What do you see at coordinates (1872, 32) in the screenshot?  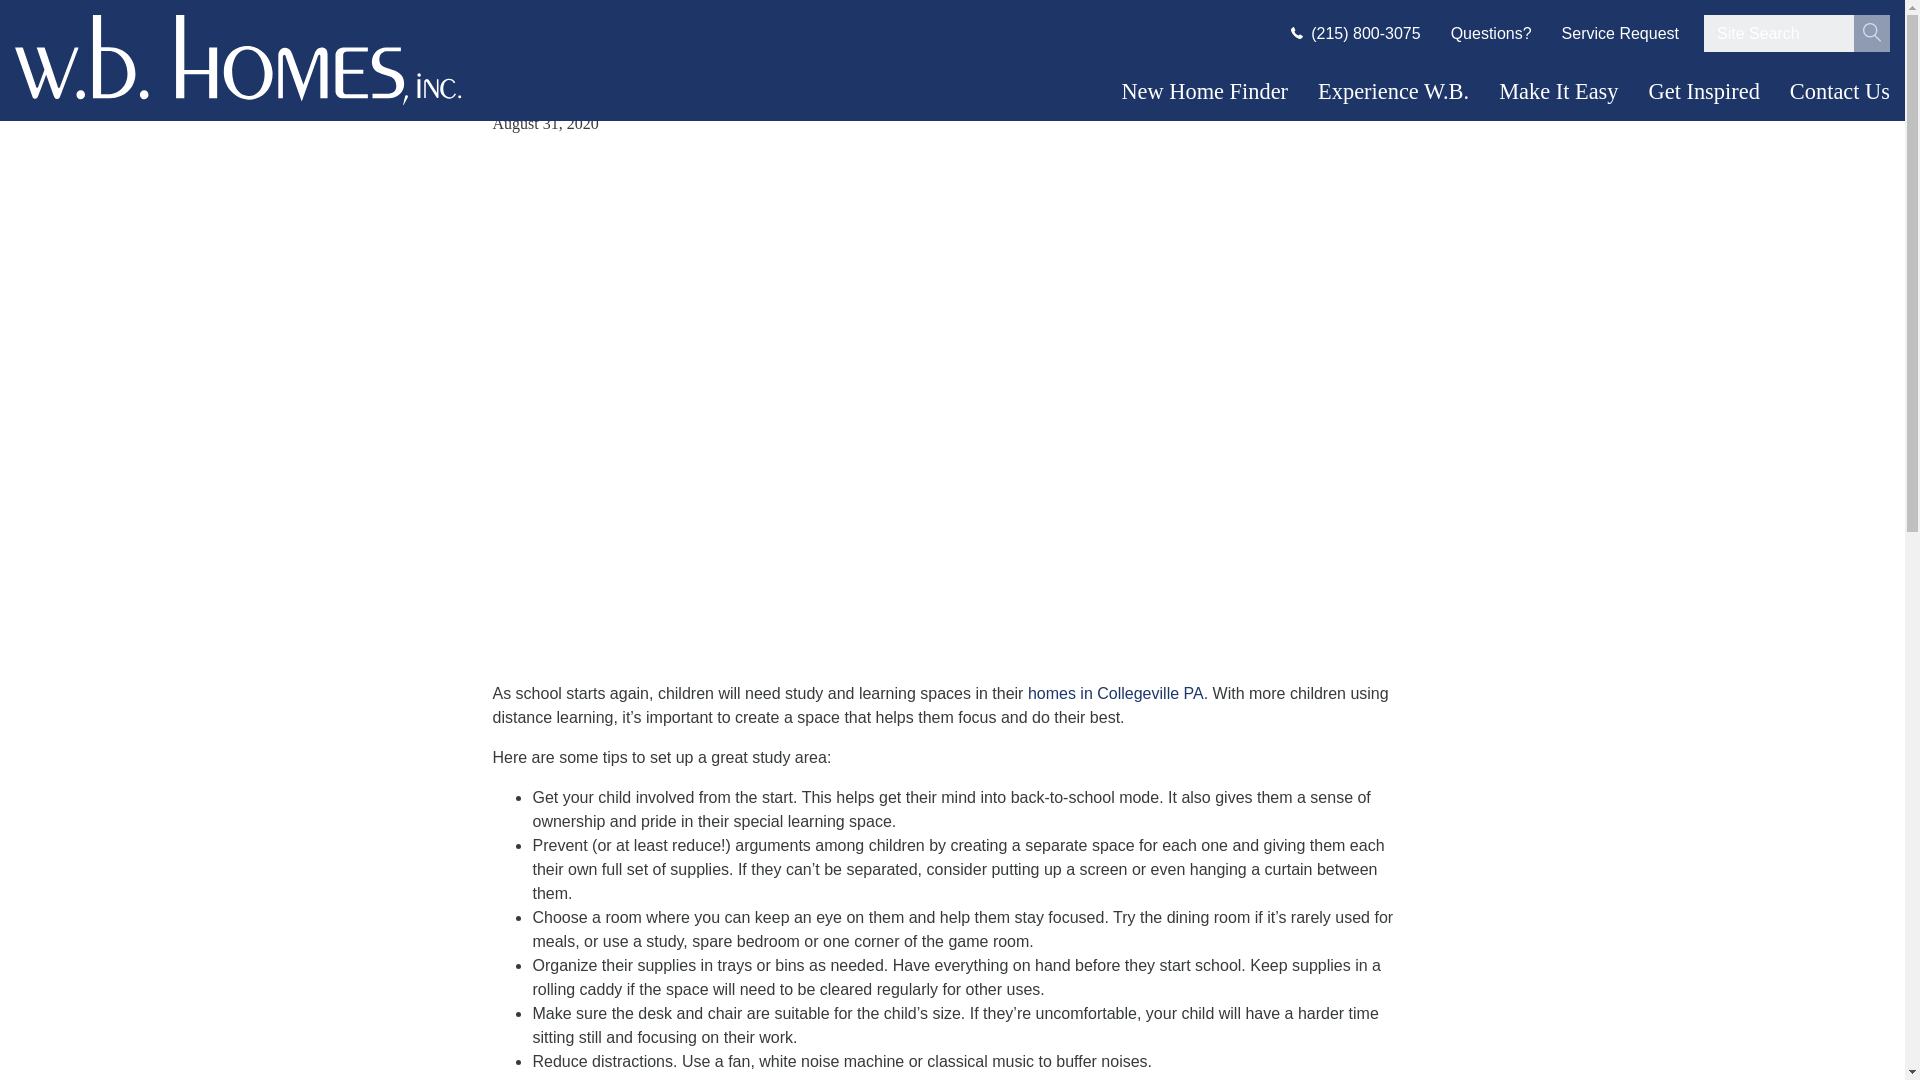 I see `Fill 1` at bounding box center [1872, 32].